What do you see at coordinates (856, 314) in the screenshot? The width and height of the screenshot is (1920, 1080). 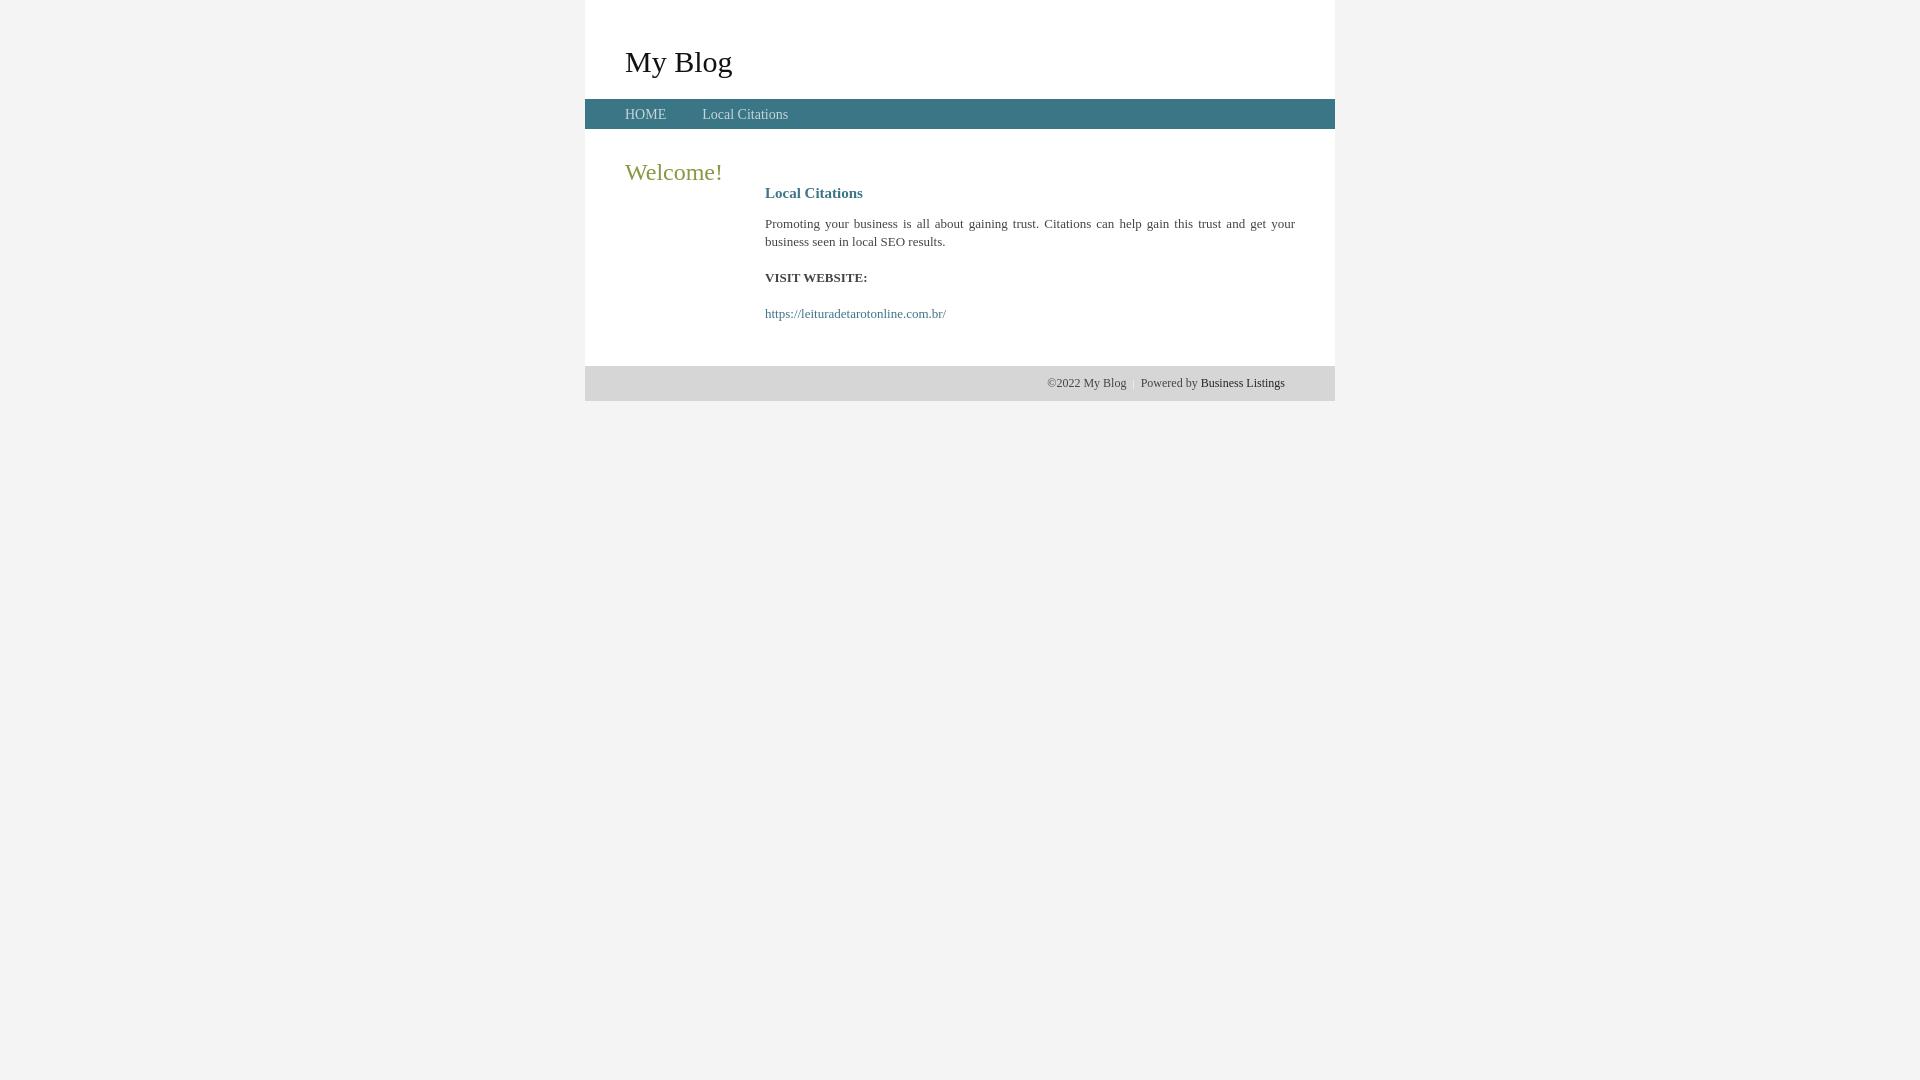 I see `https://leituradetarotonline.com.br/` at bounding box center [856, 314].